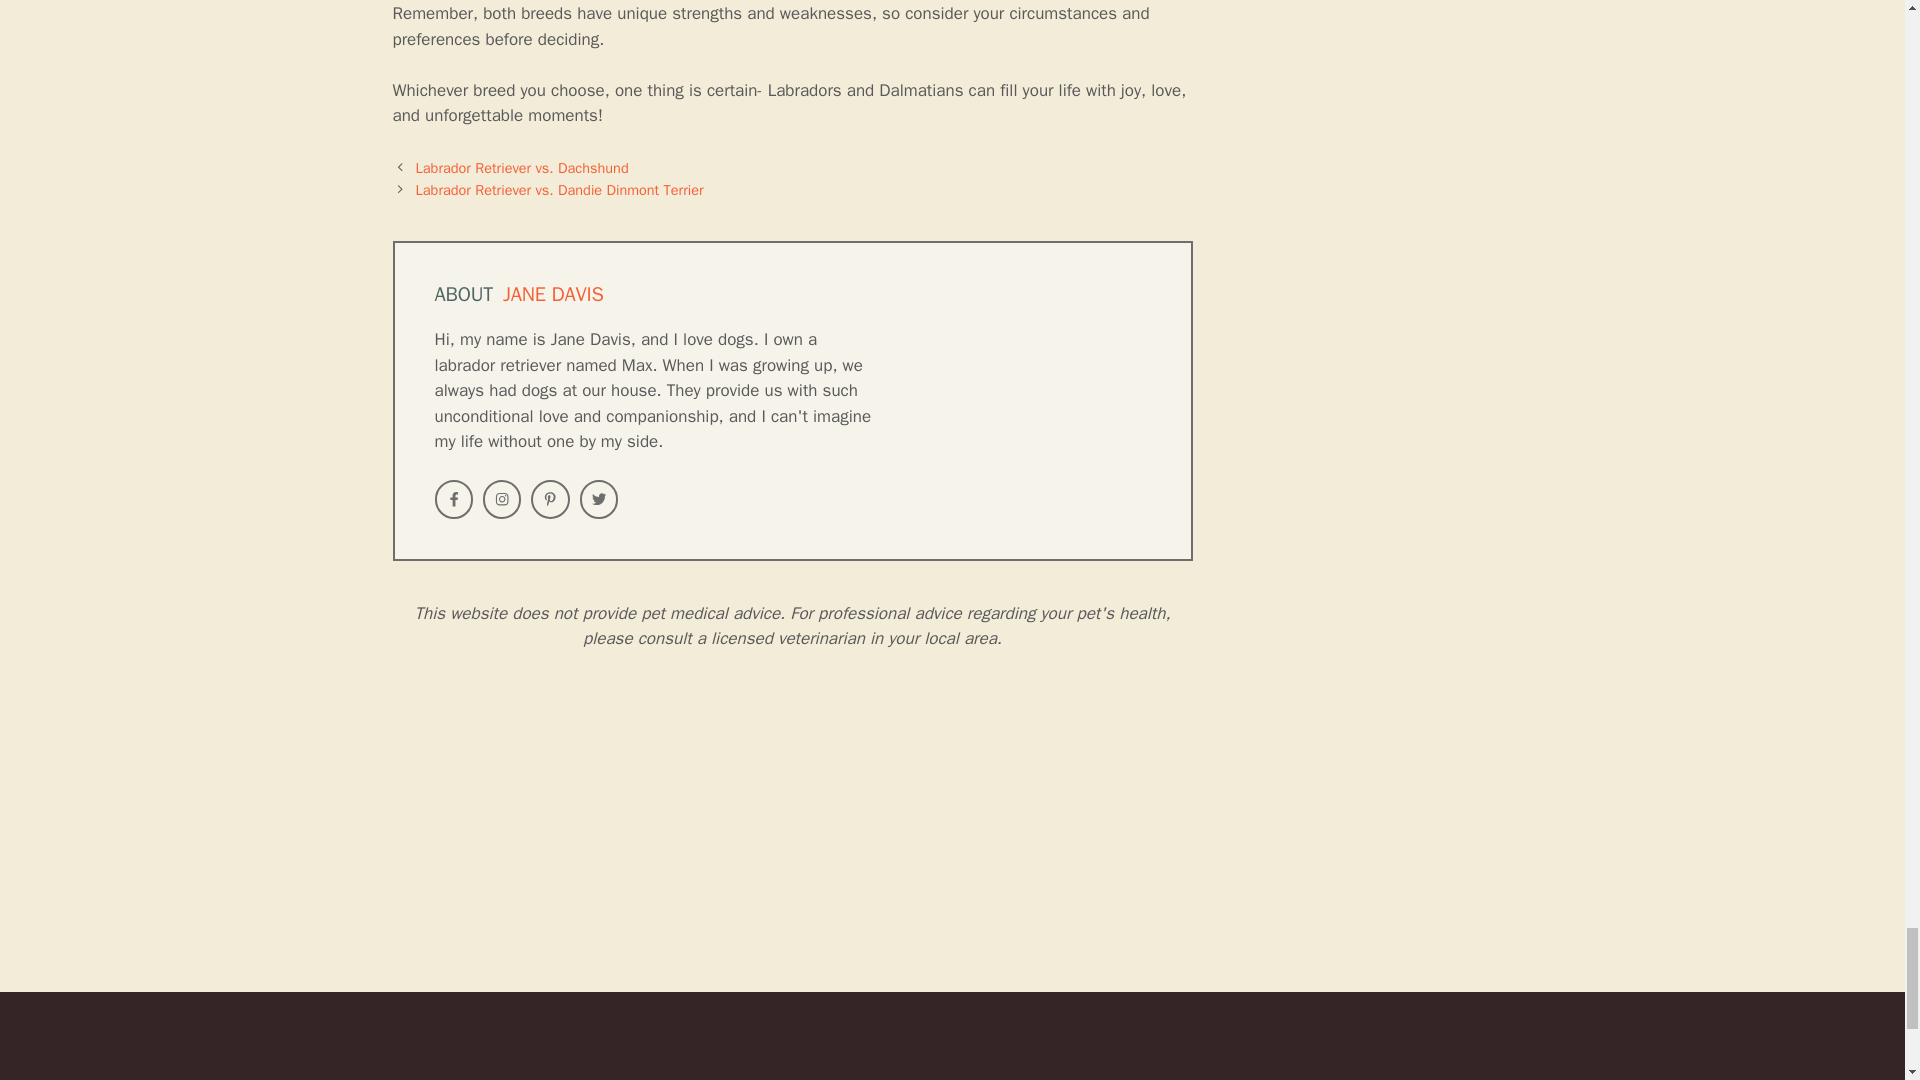  Describe the element at coordinates (560, 190) in the screenshot. I see `Labrador Retriever vs. Dandie Dinmont Terrier` at that location.